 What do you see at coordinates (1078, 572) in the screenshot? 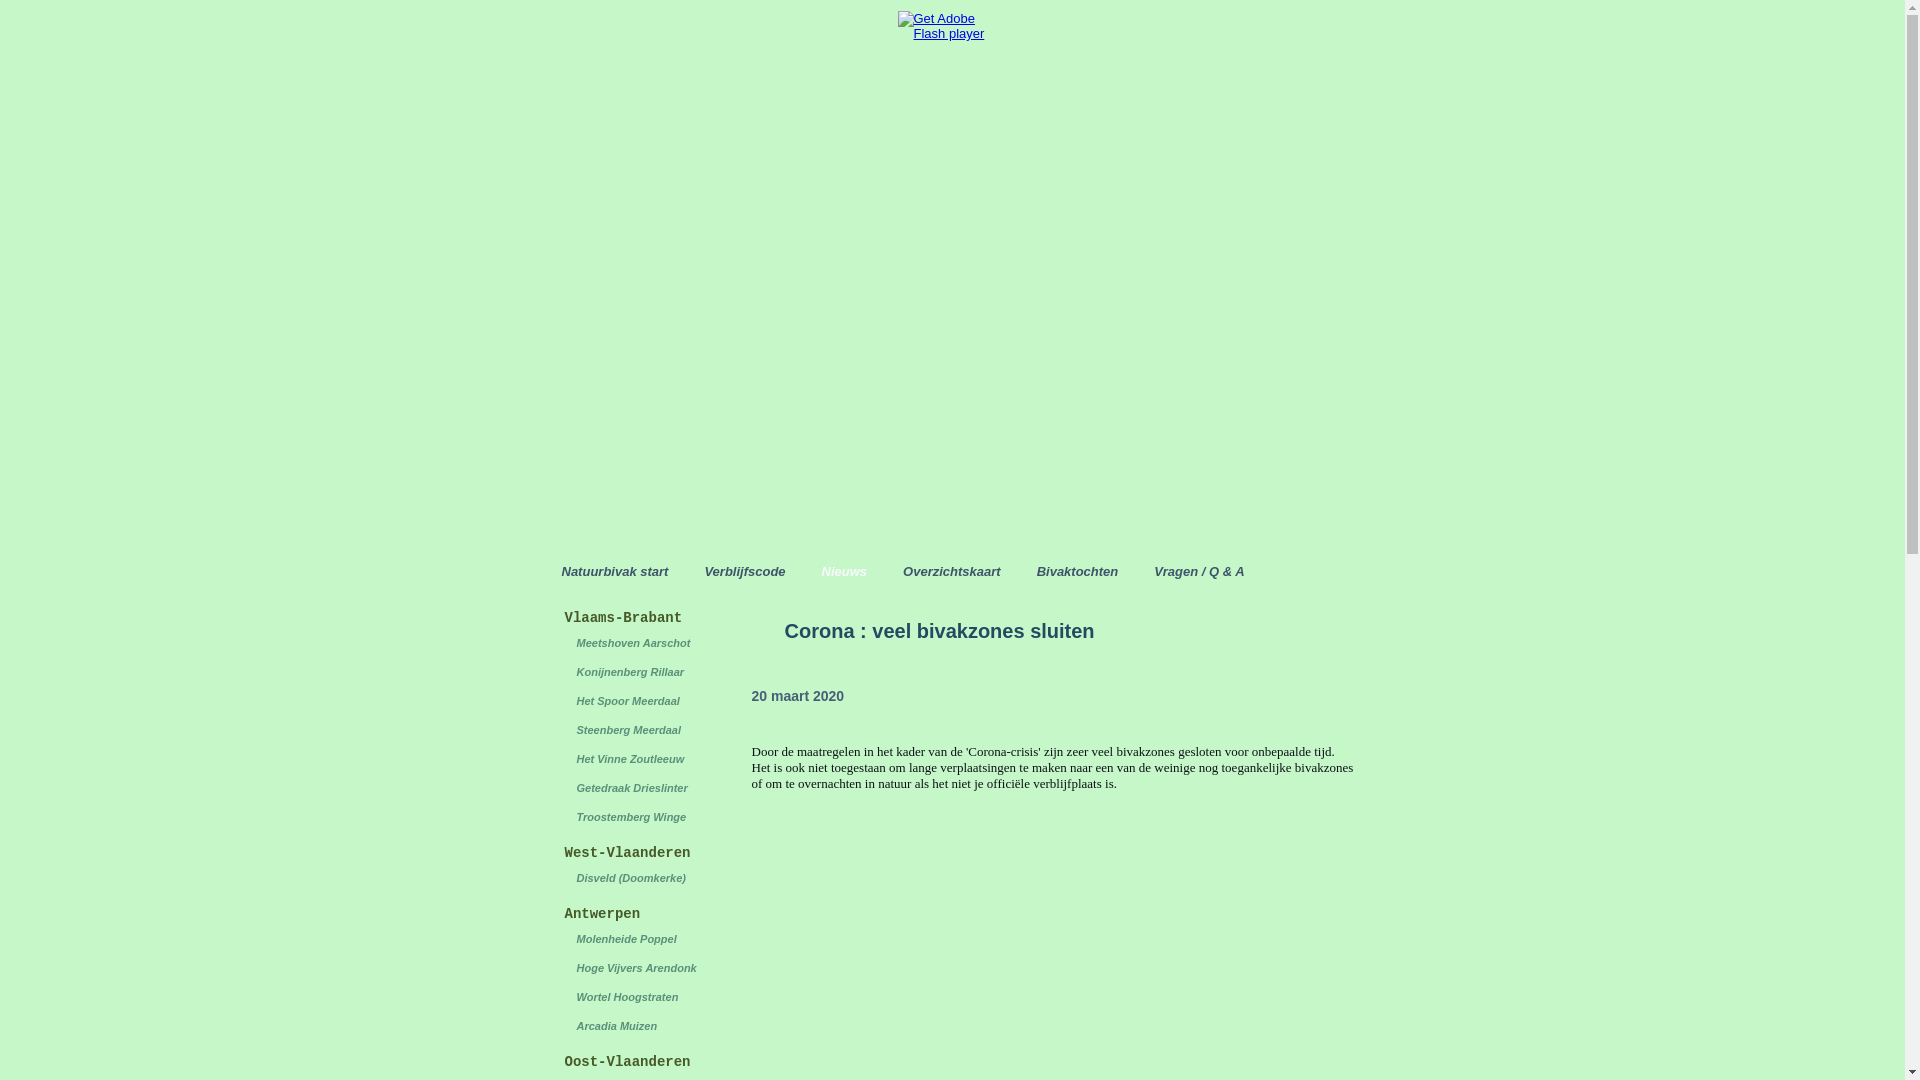
I see `Bivaktochten` at bounding box center [1078, 572].